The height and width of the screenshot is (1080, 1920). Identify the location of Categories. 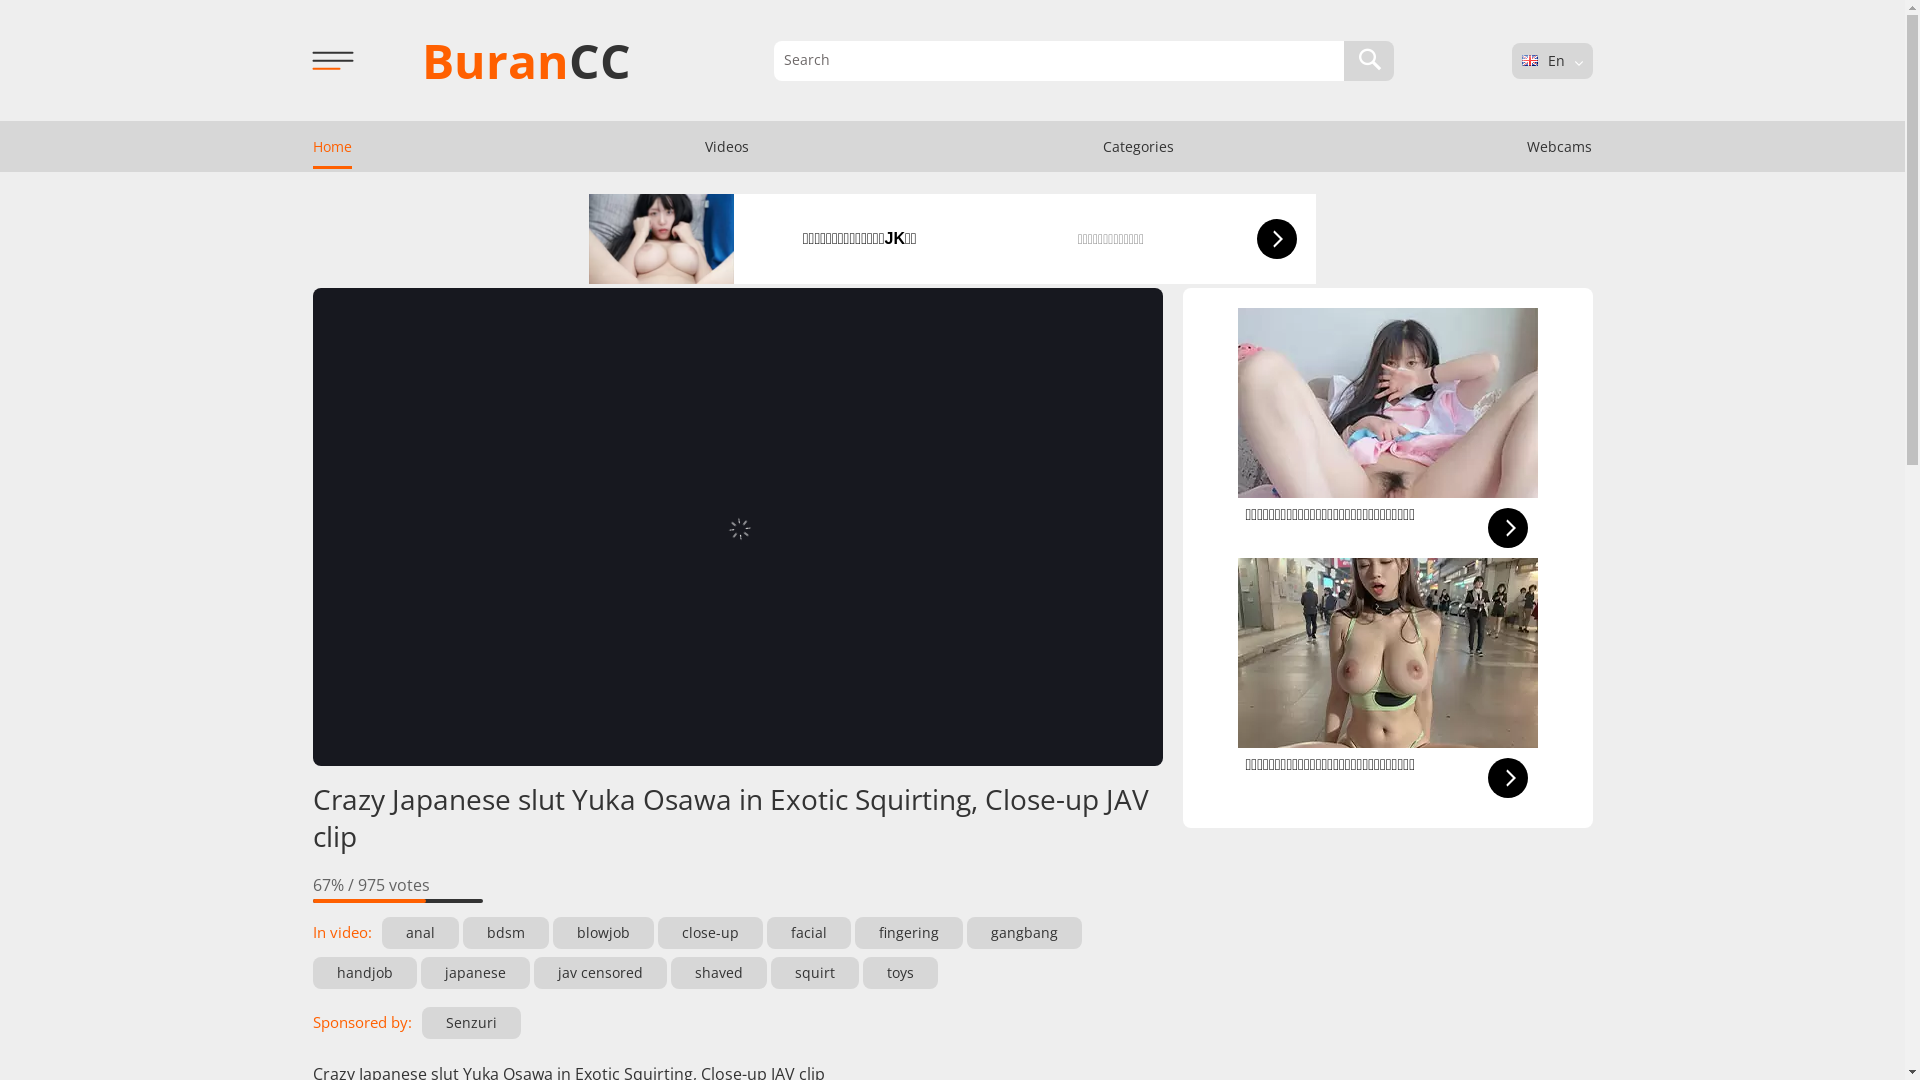
(1138, 146).